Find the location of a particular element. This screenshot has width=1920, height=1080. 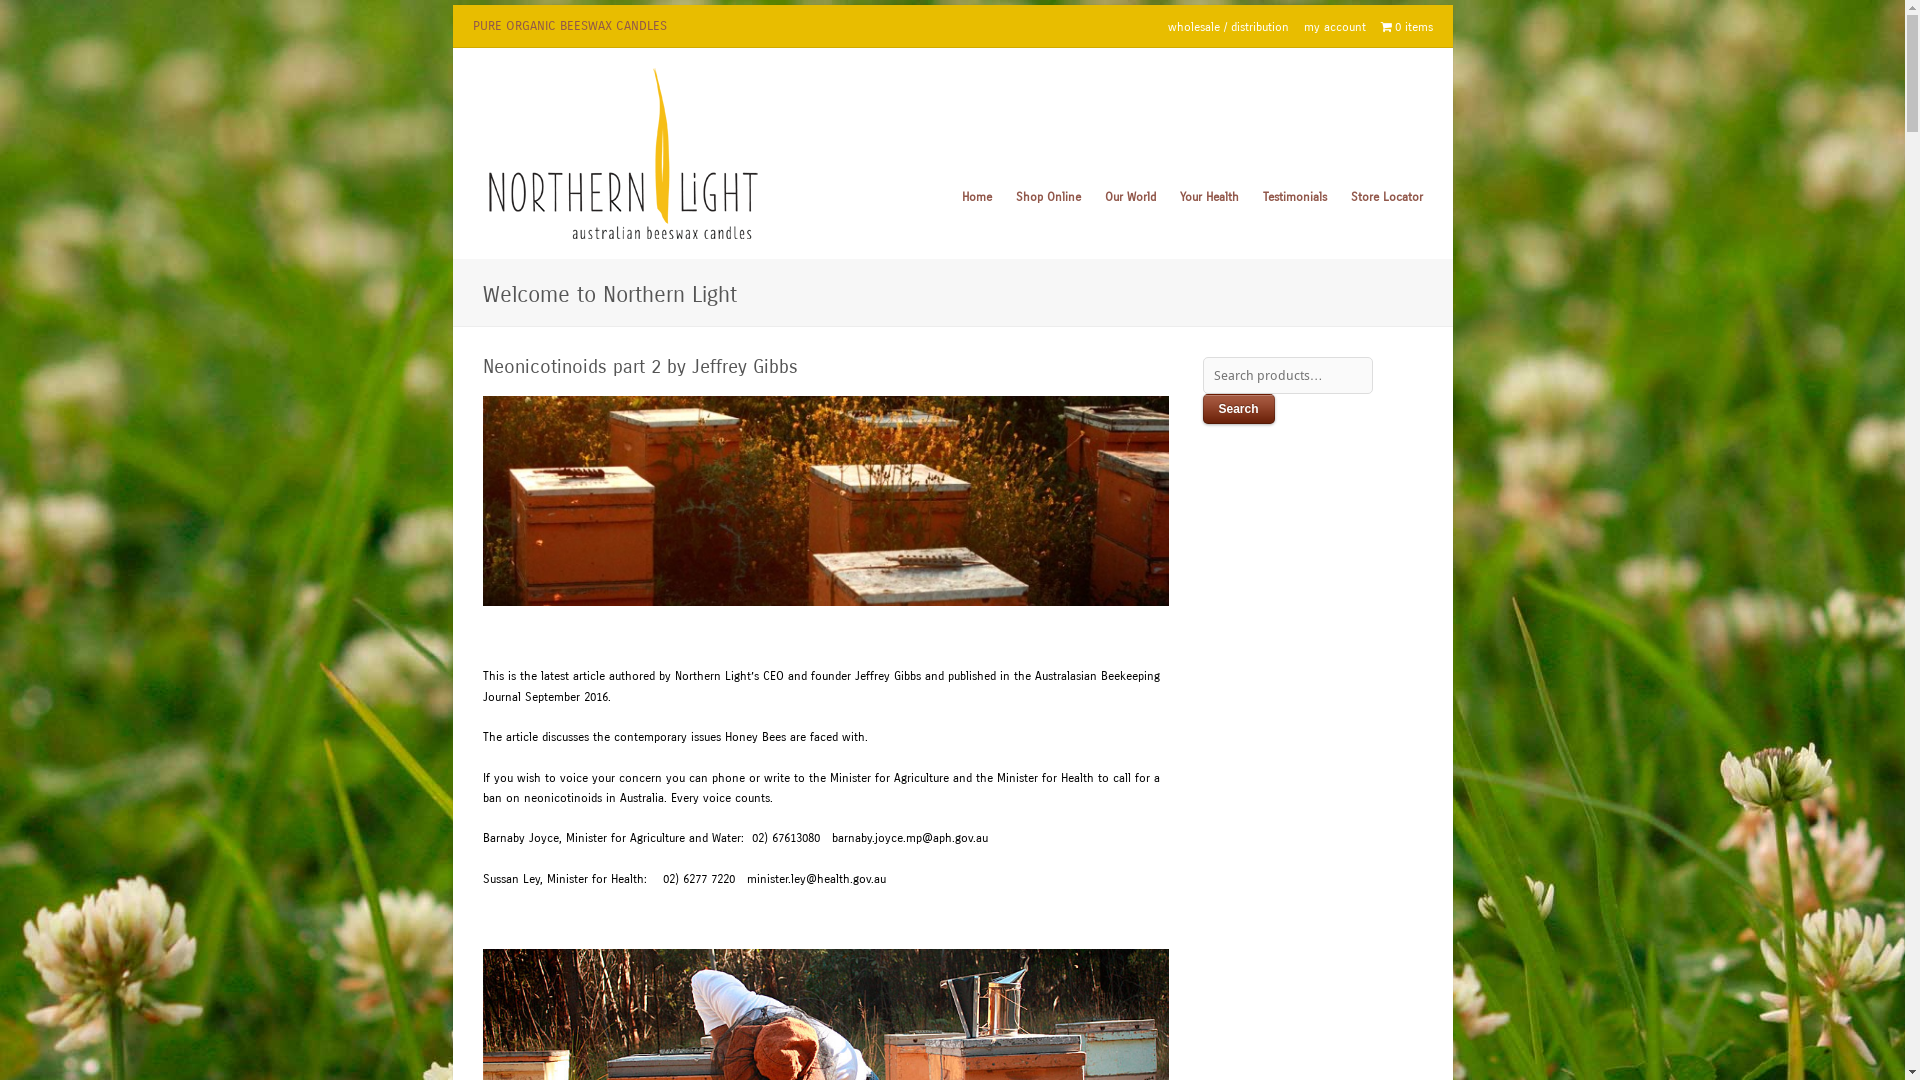

Search is located at coordinates (1238, 409).